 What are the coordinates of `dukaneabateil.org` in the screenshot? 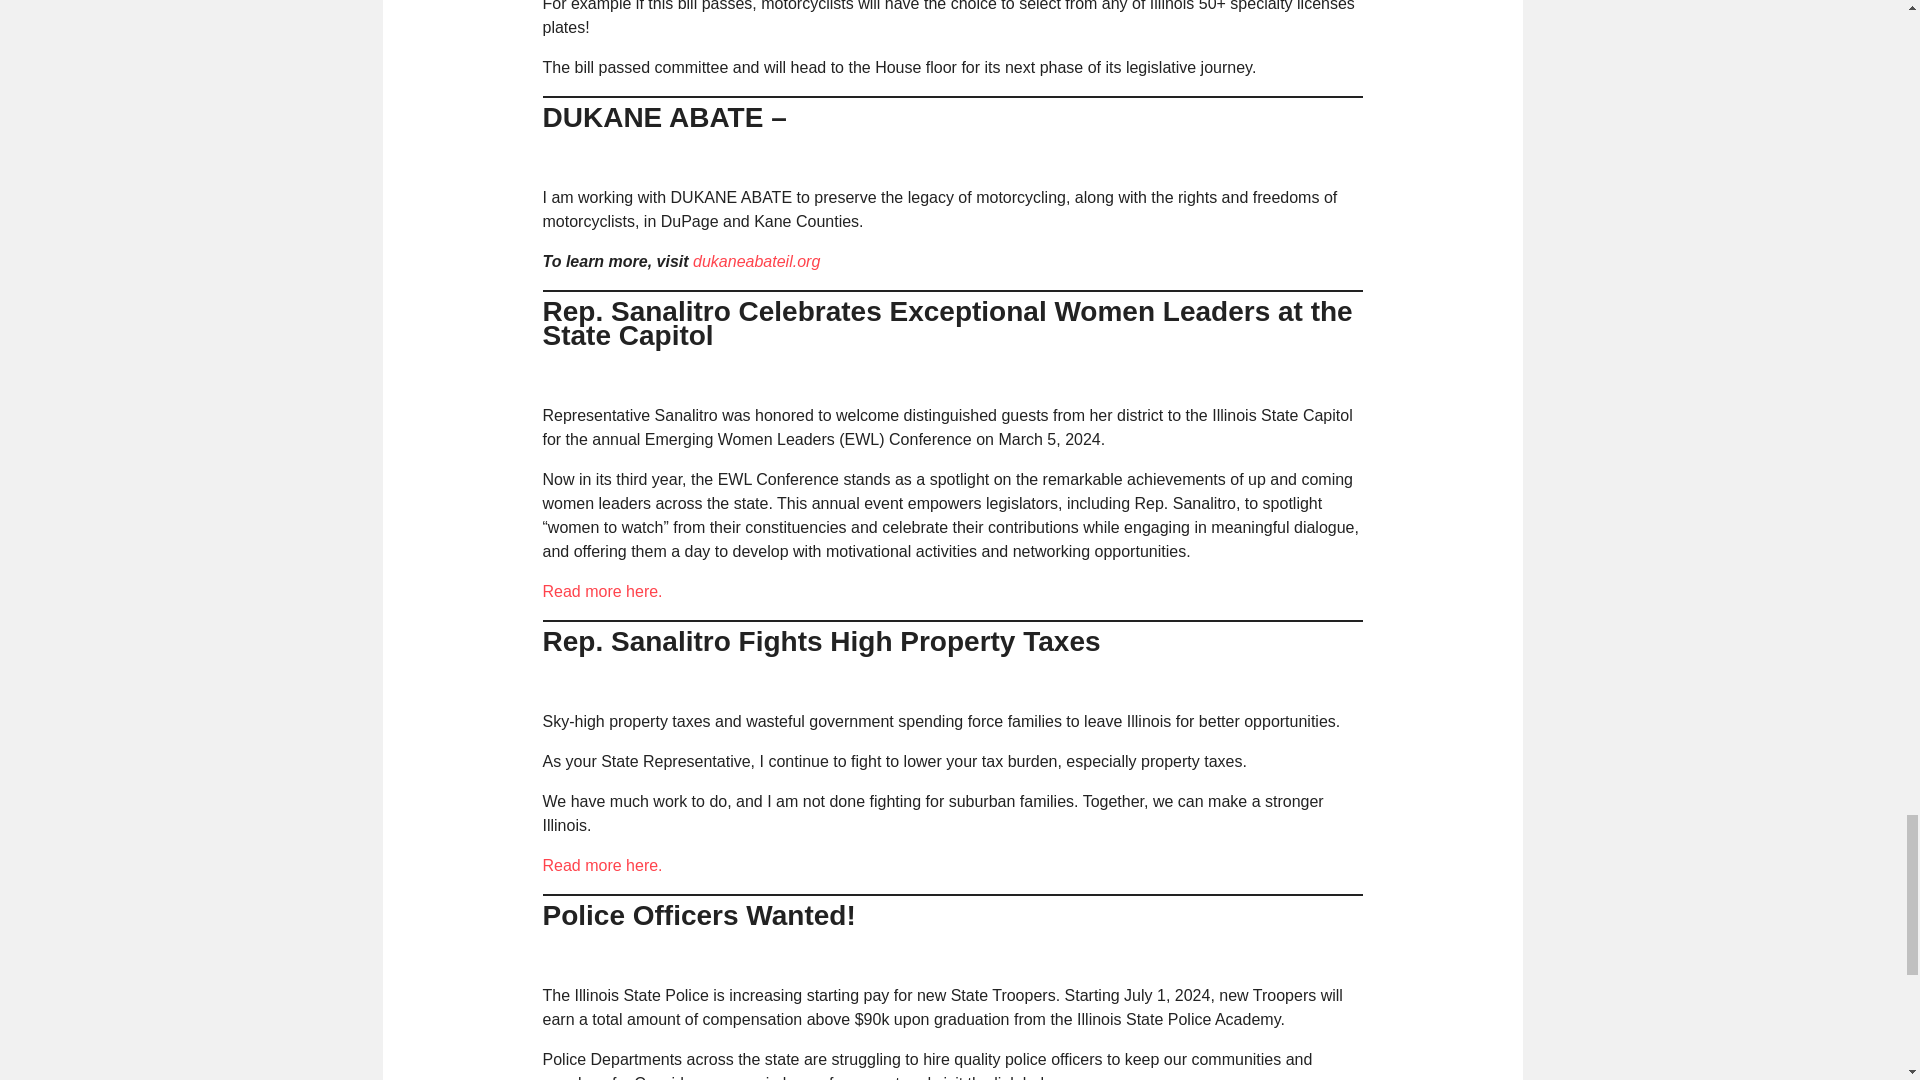 It's located at (756, 261).